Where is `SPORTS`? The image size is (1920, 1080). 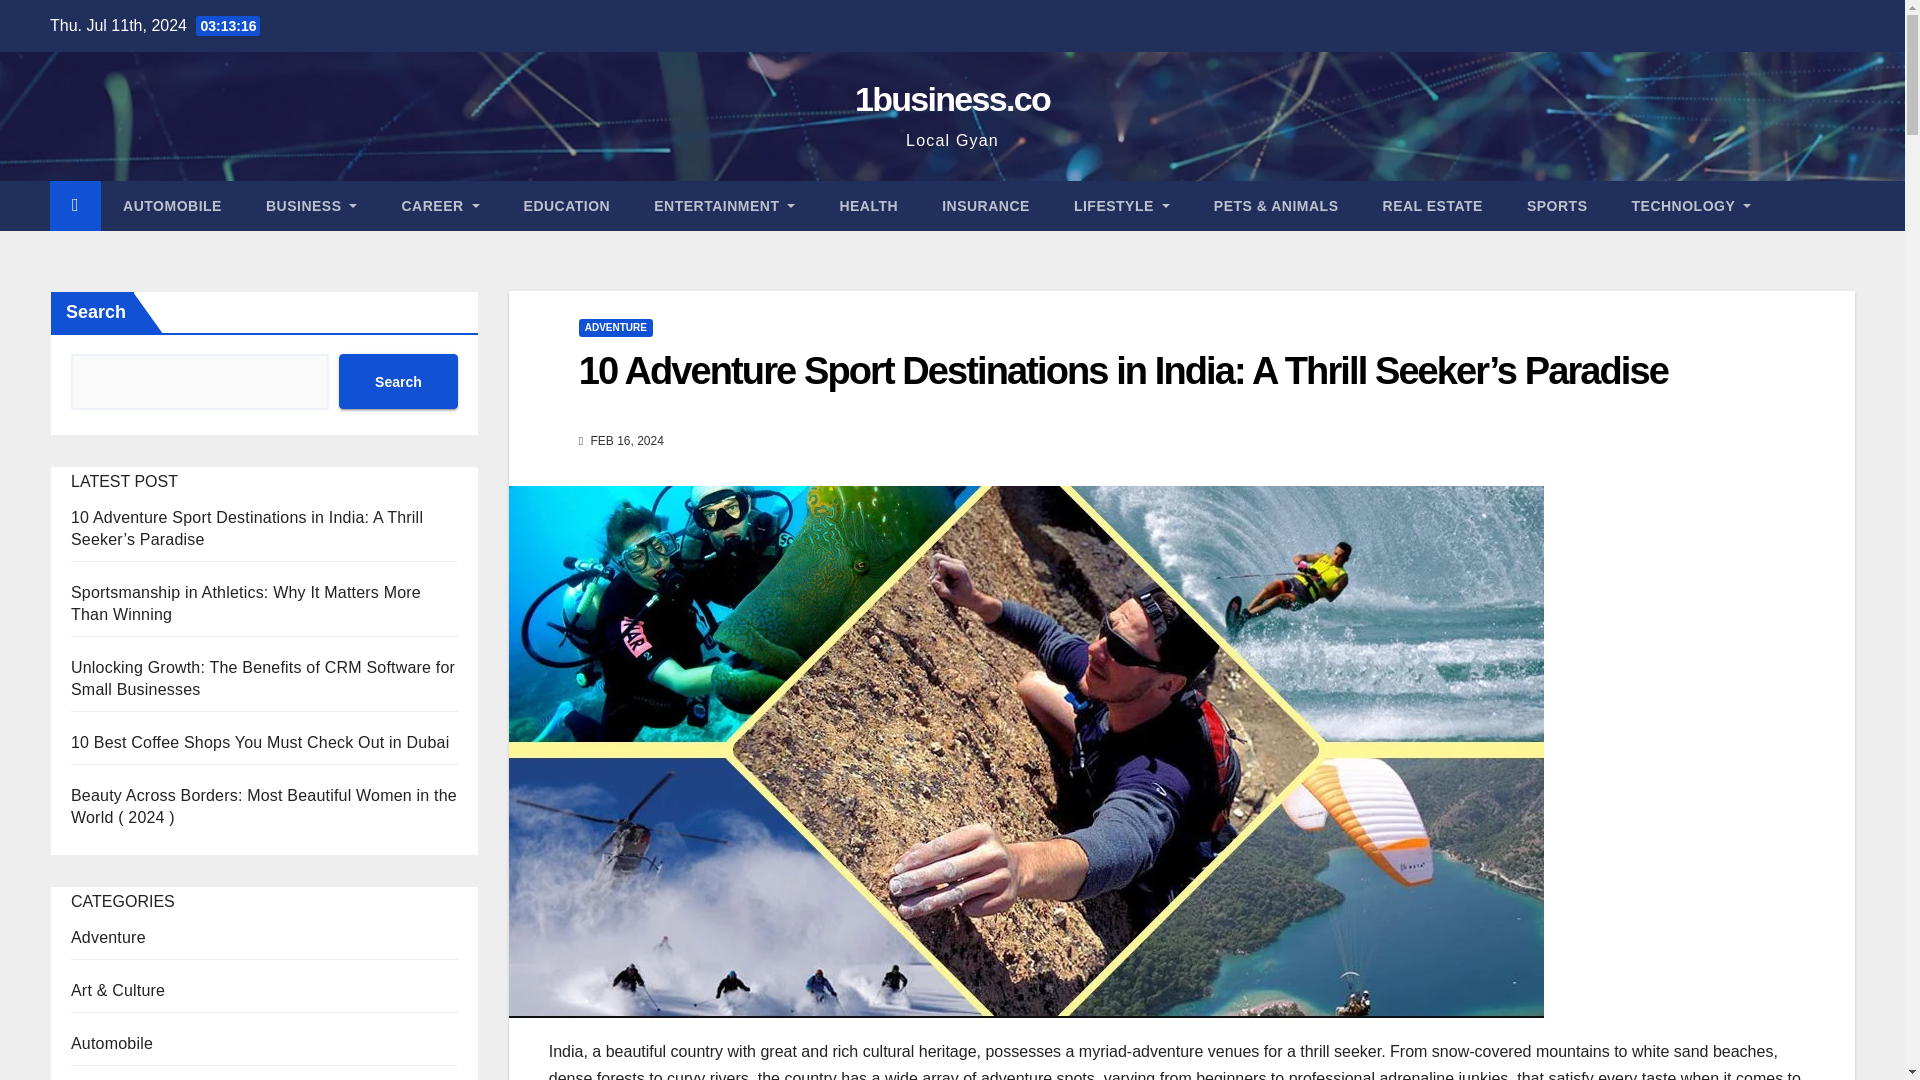
SPORTS is located at coordinates (1558, 206).